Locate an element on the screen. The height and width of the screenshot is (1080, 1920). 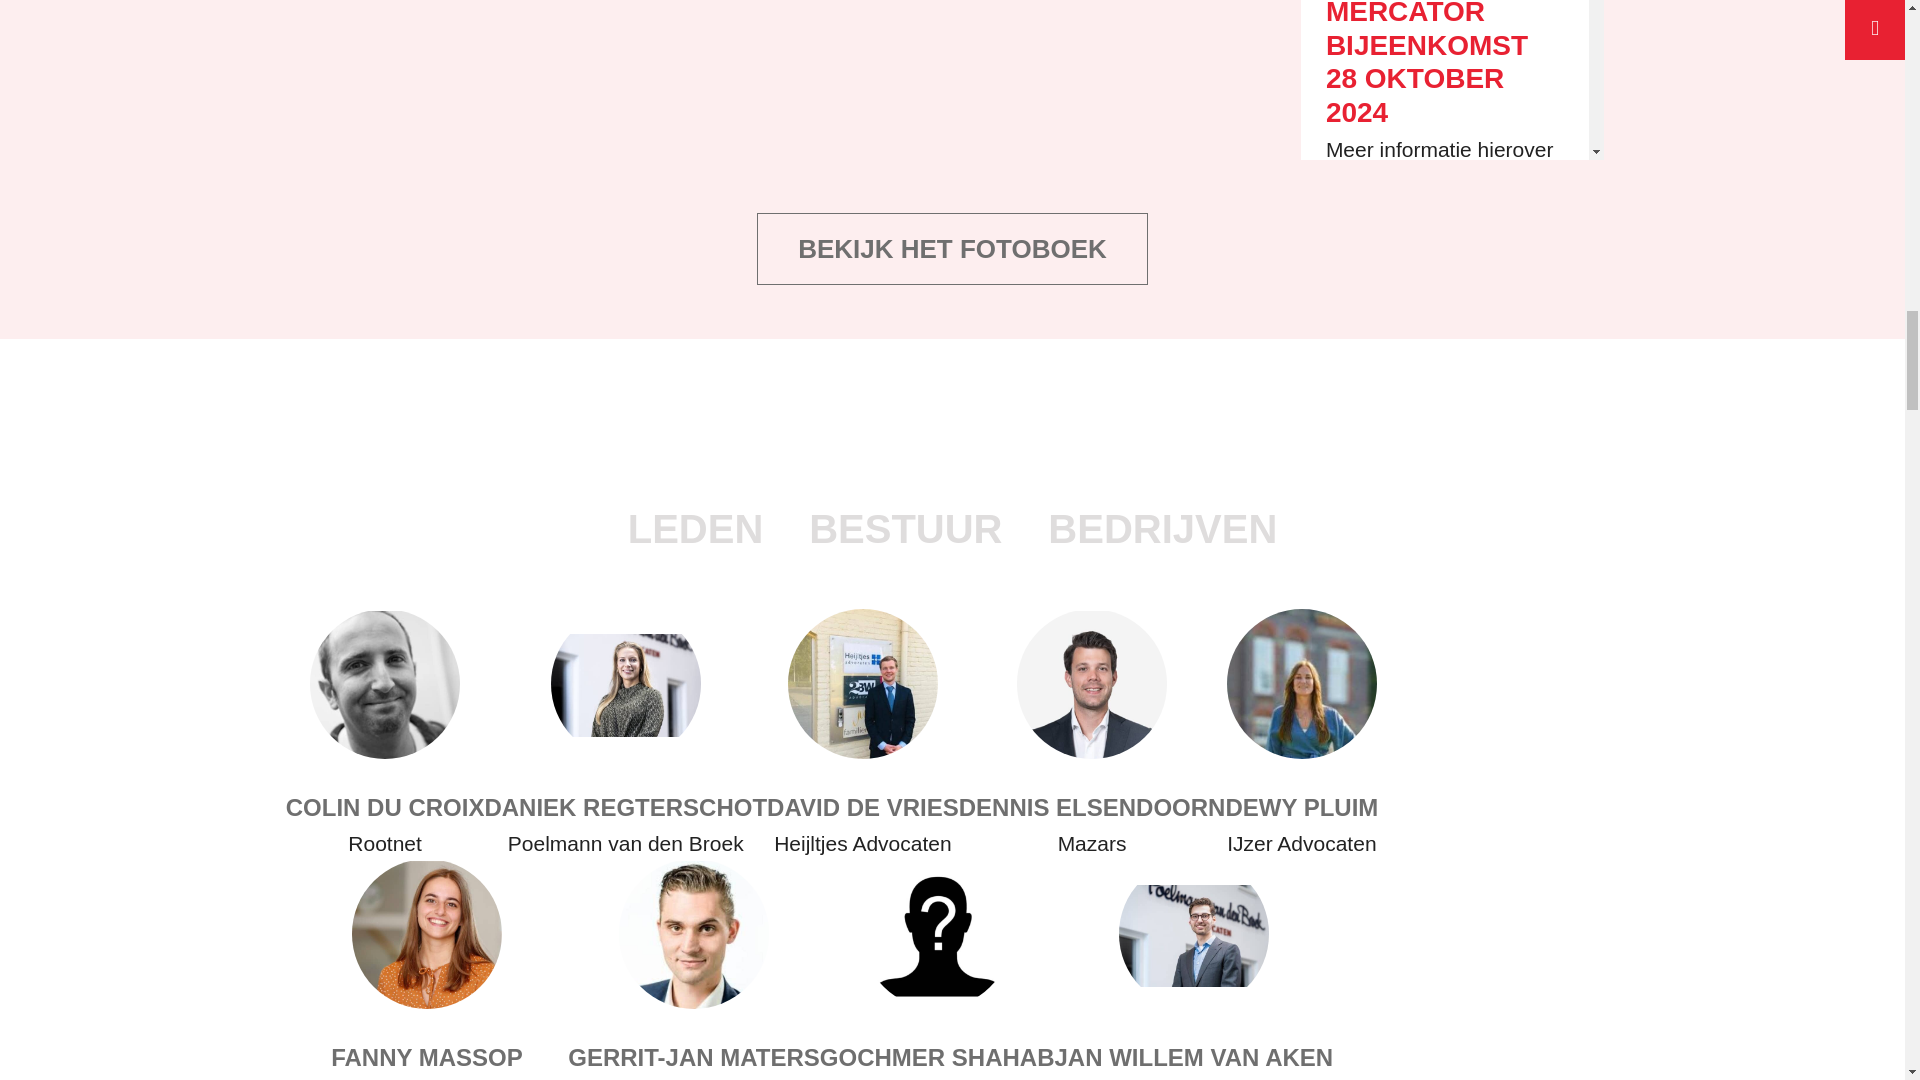
Lees meer is located at coordinates (1375, 234).